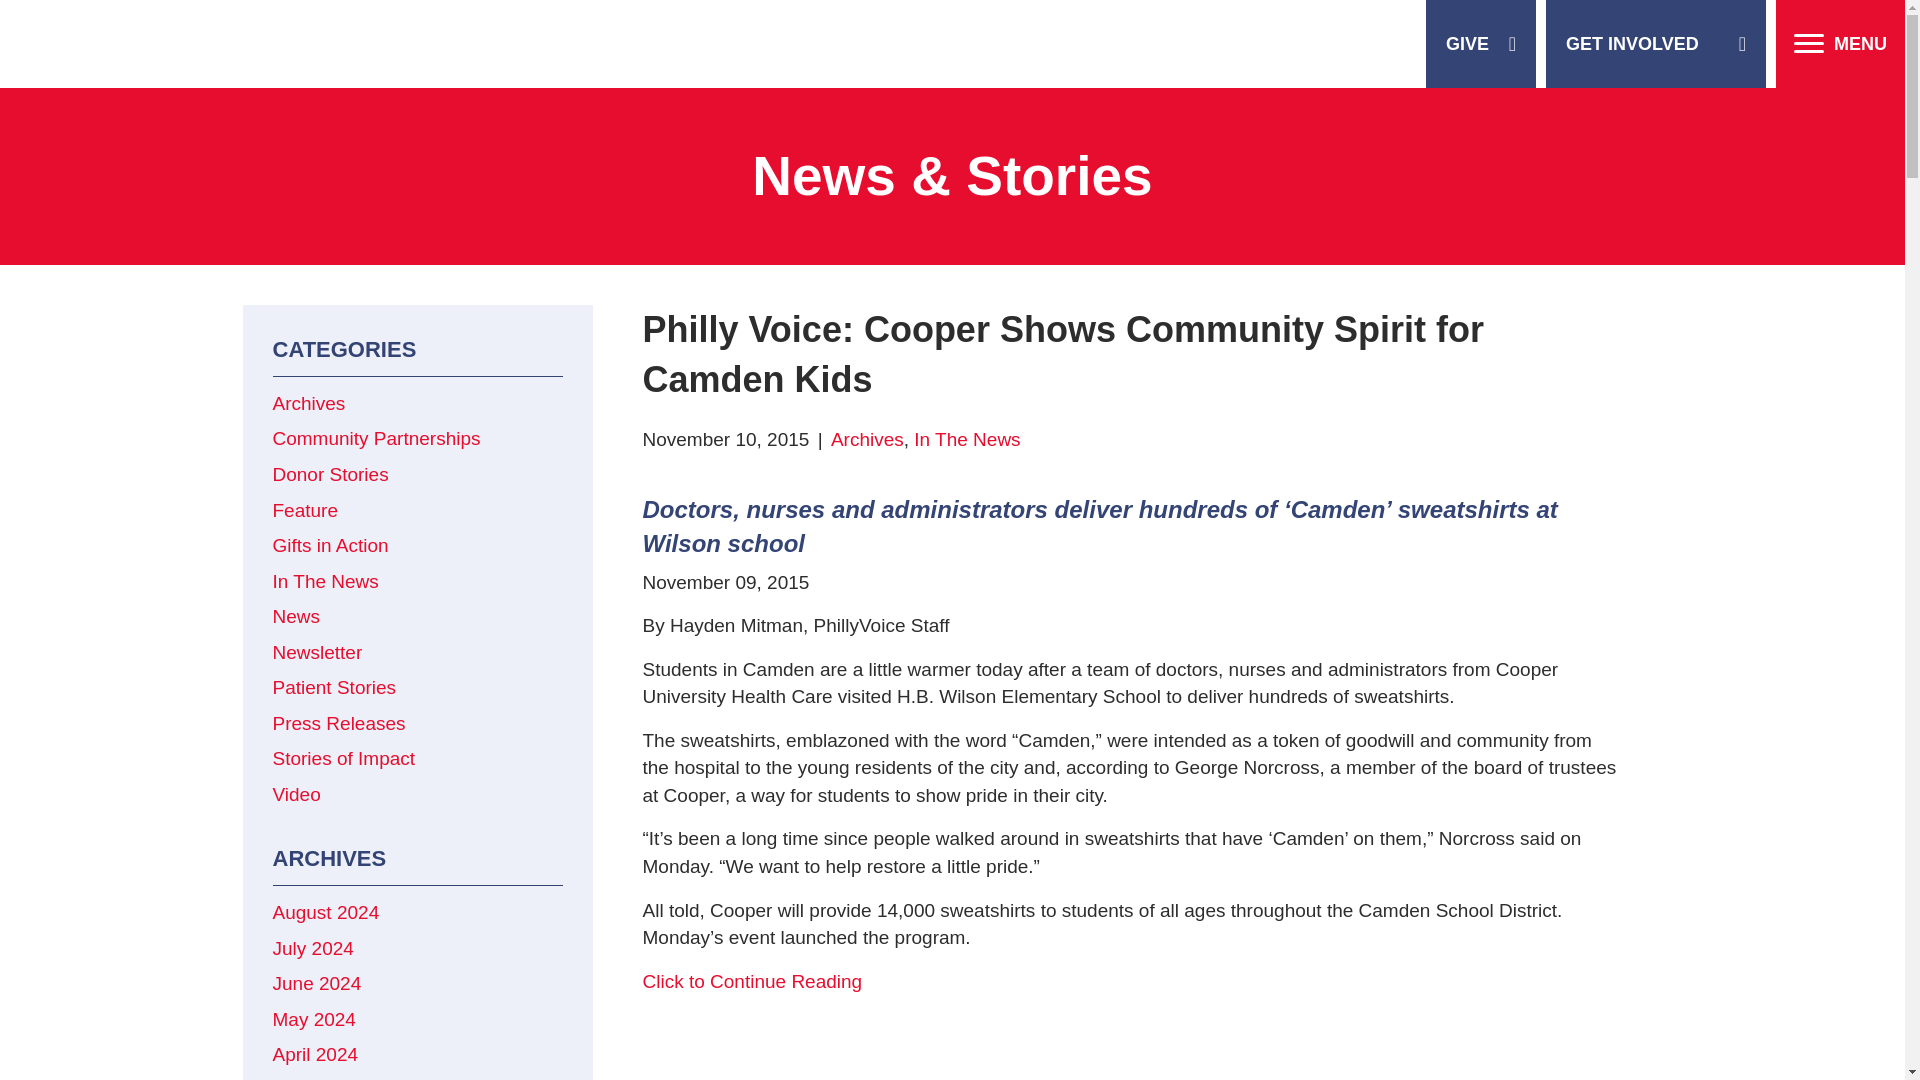  I want to click on Cooper Foundation Upgraded RED 193, so click(130, 42).